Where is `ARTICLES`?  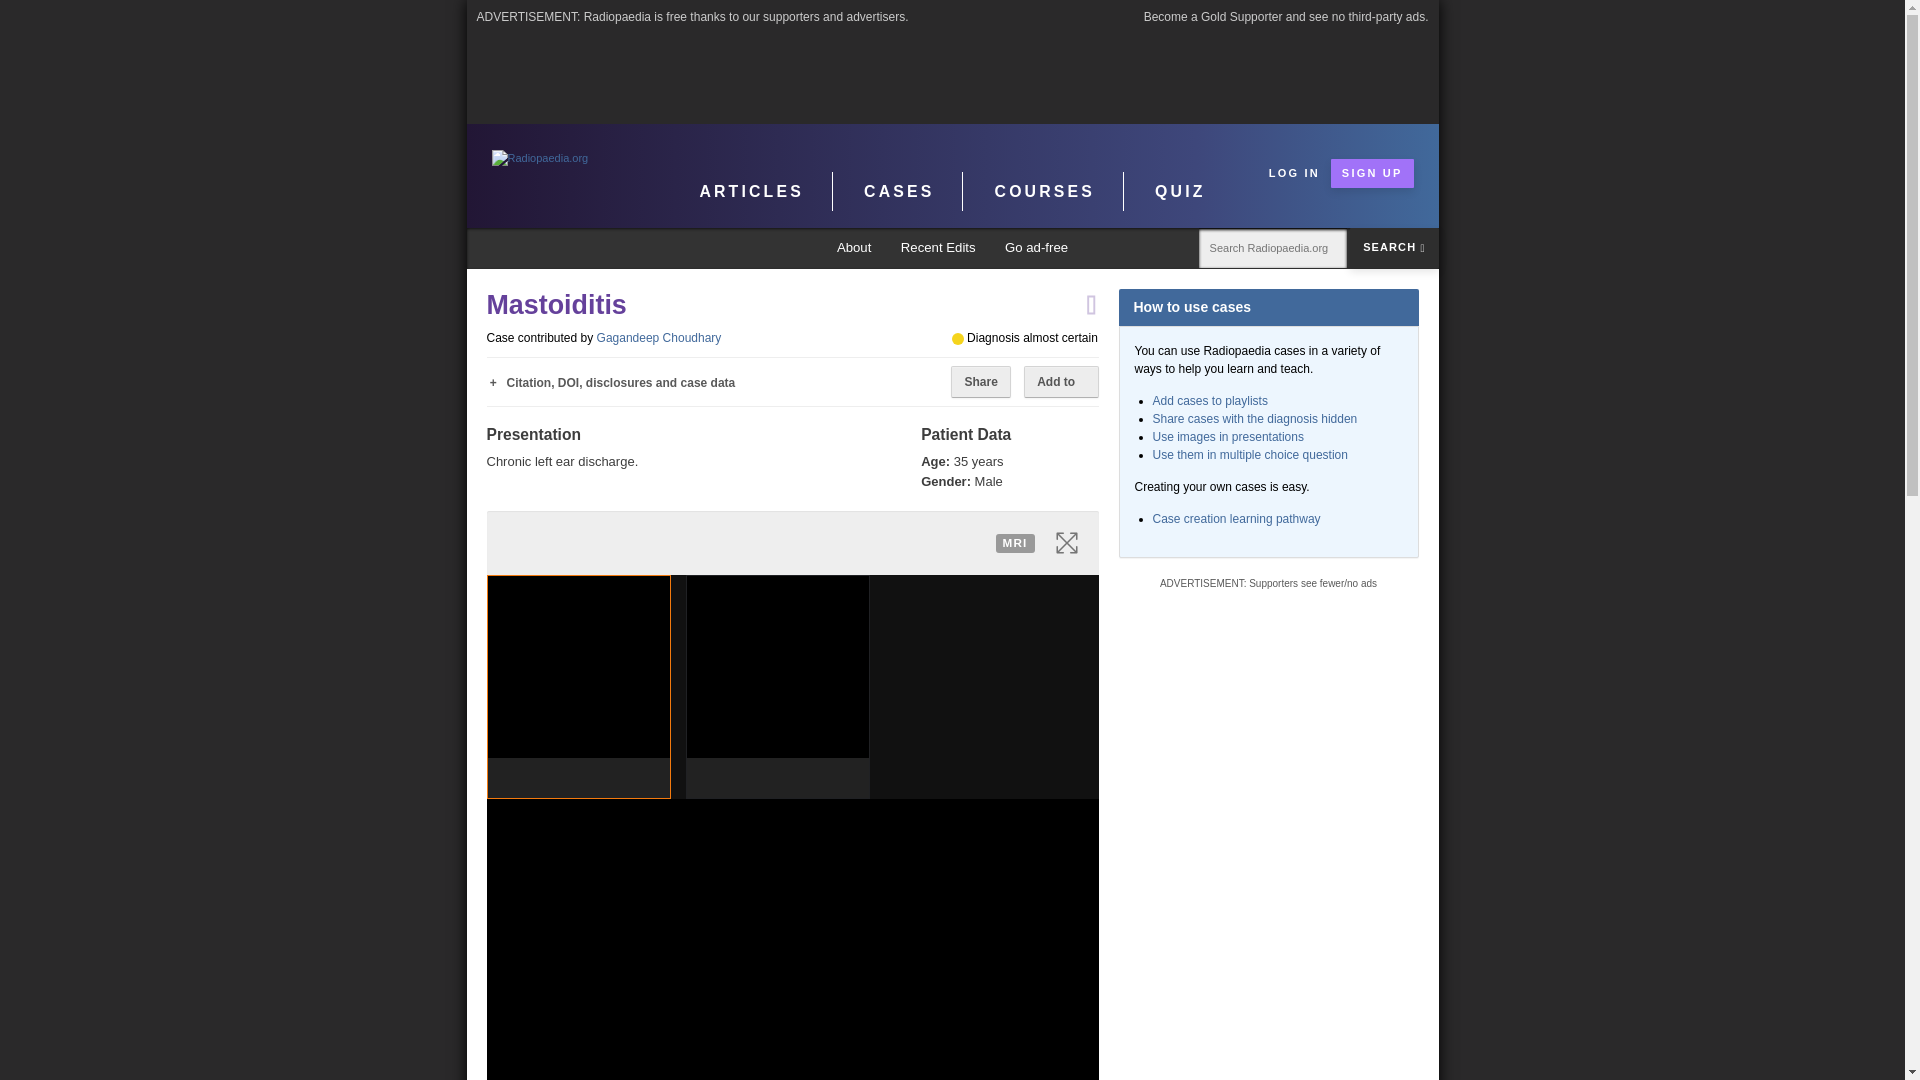 ARTICLES is located at coordinates (752, 191).